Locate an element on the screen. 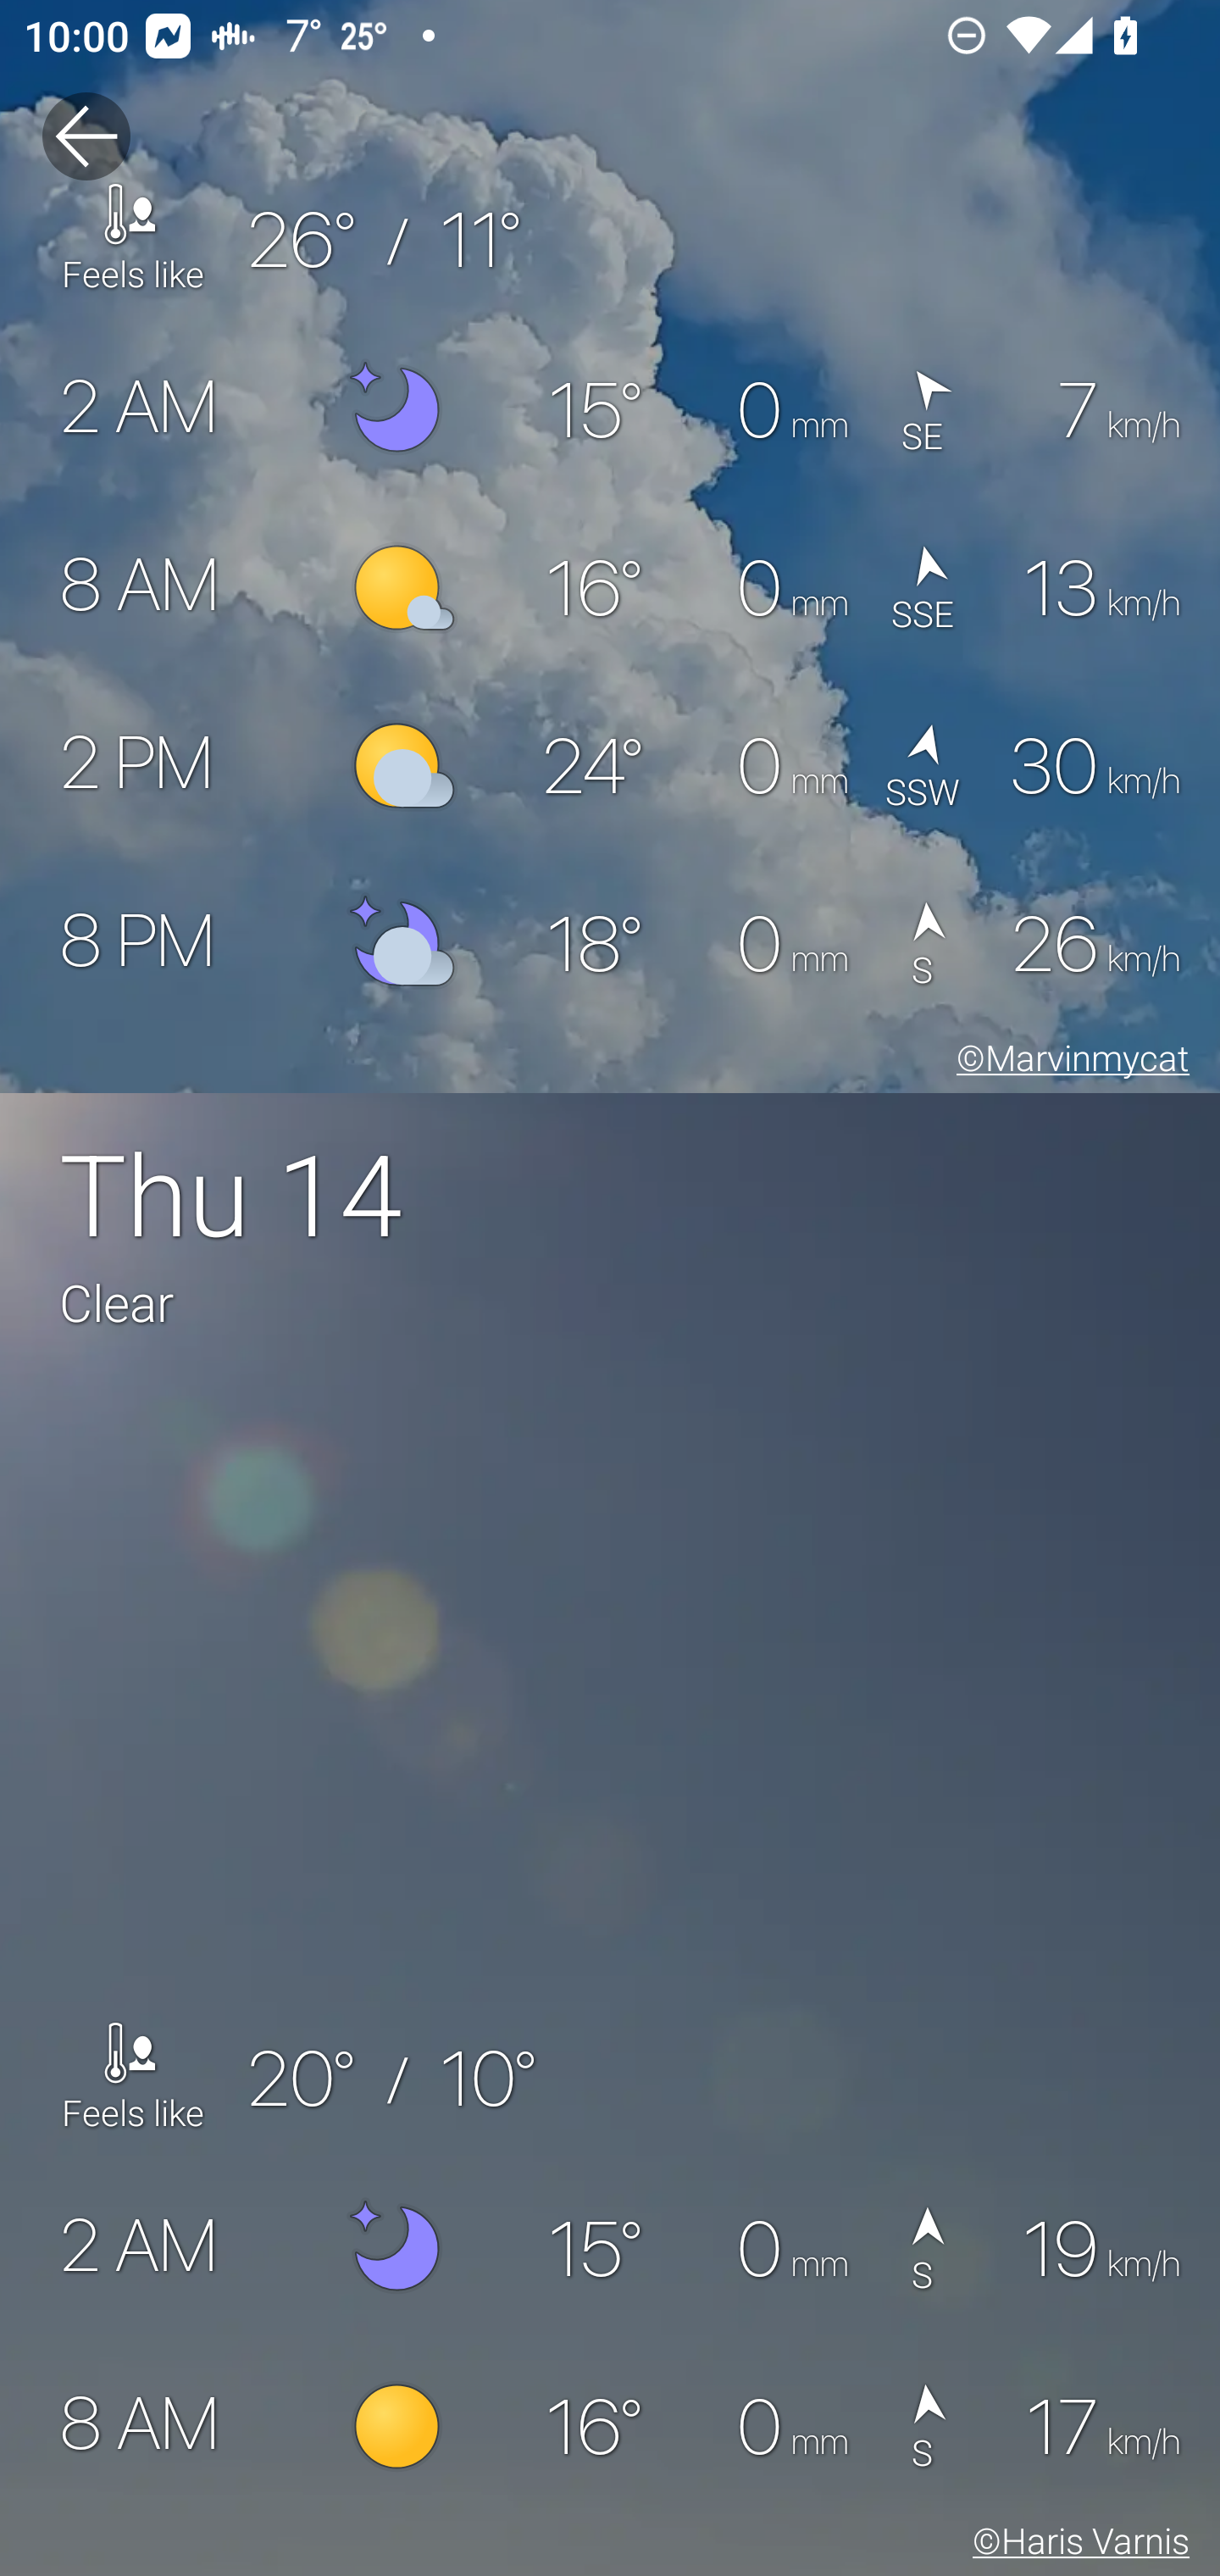 The height and width of the screenshot is (2576, 1220). 2 AM 15° 0 mm  S 19 km/h is located at coordinates (610, 2249).